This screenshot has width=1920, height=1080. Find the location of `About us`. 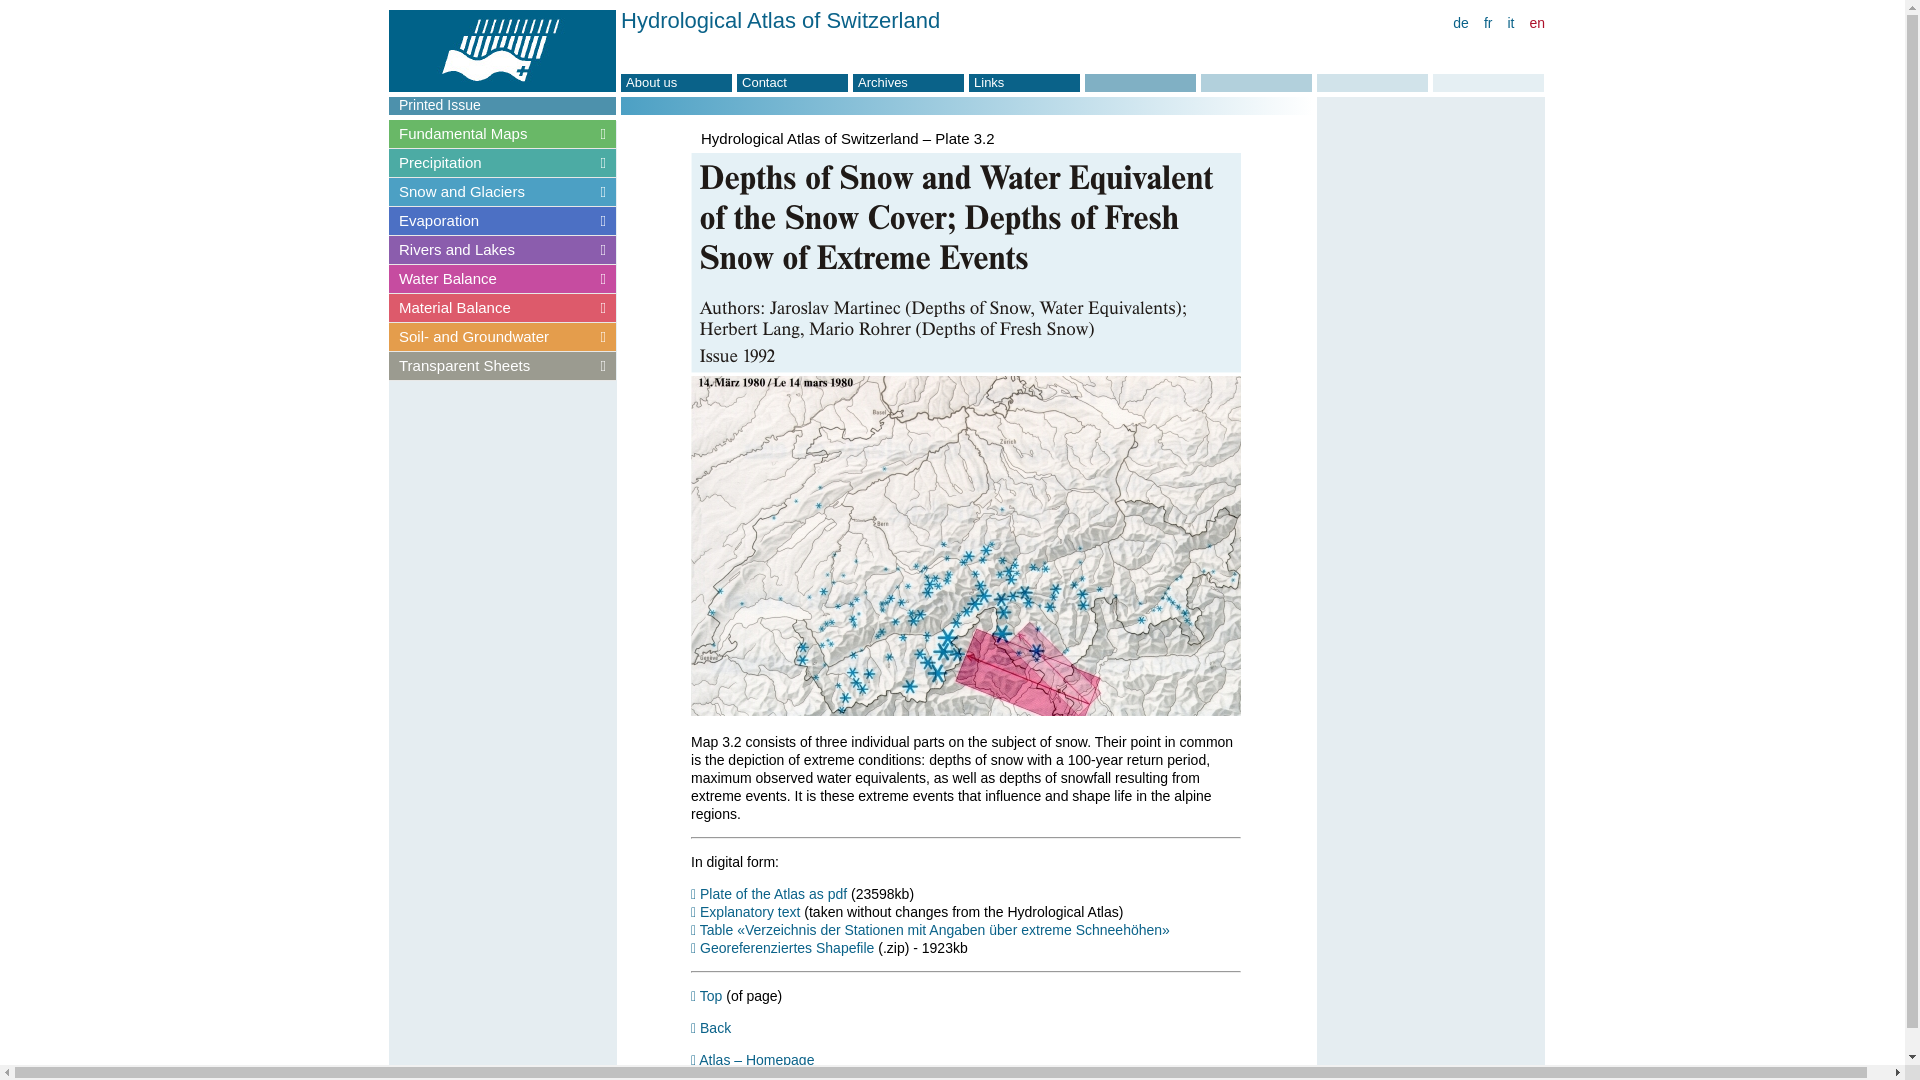

About us is located at coordinates (676, 82).